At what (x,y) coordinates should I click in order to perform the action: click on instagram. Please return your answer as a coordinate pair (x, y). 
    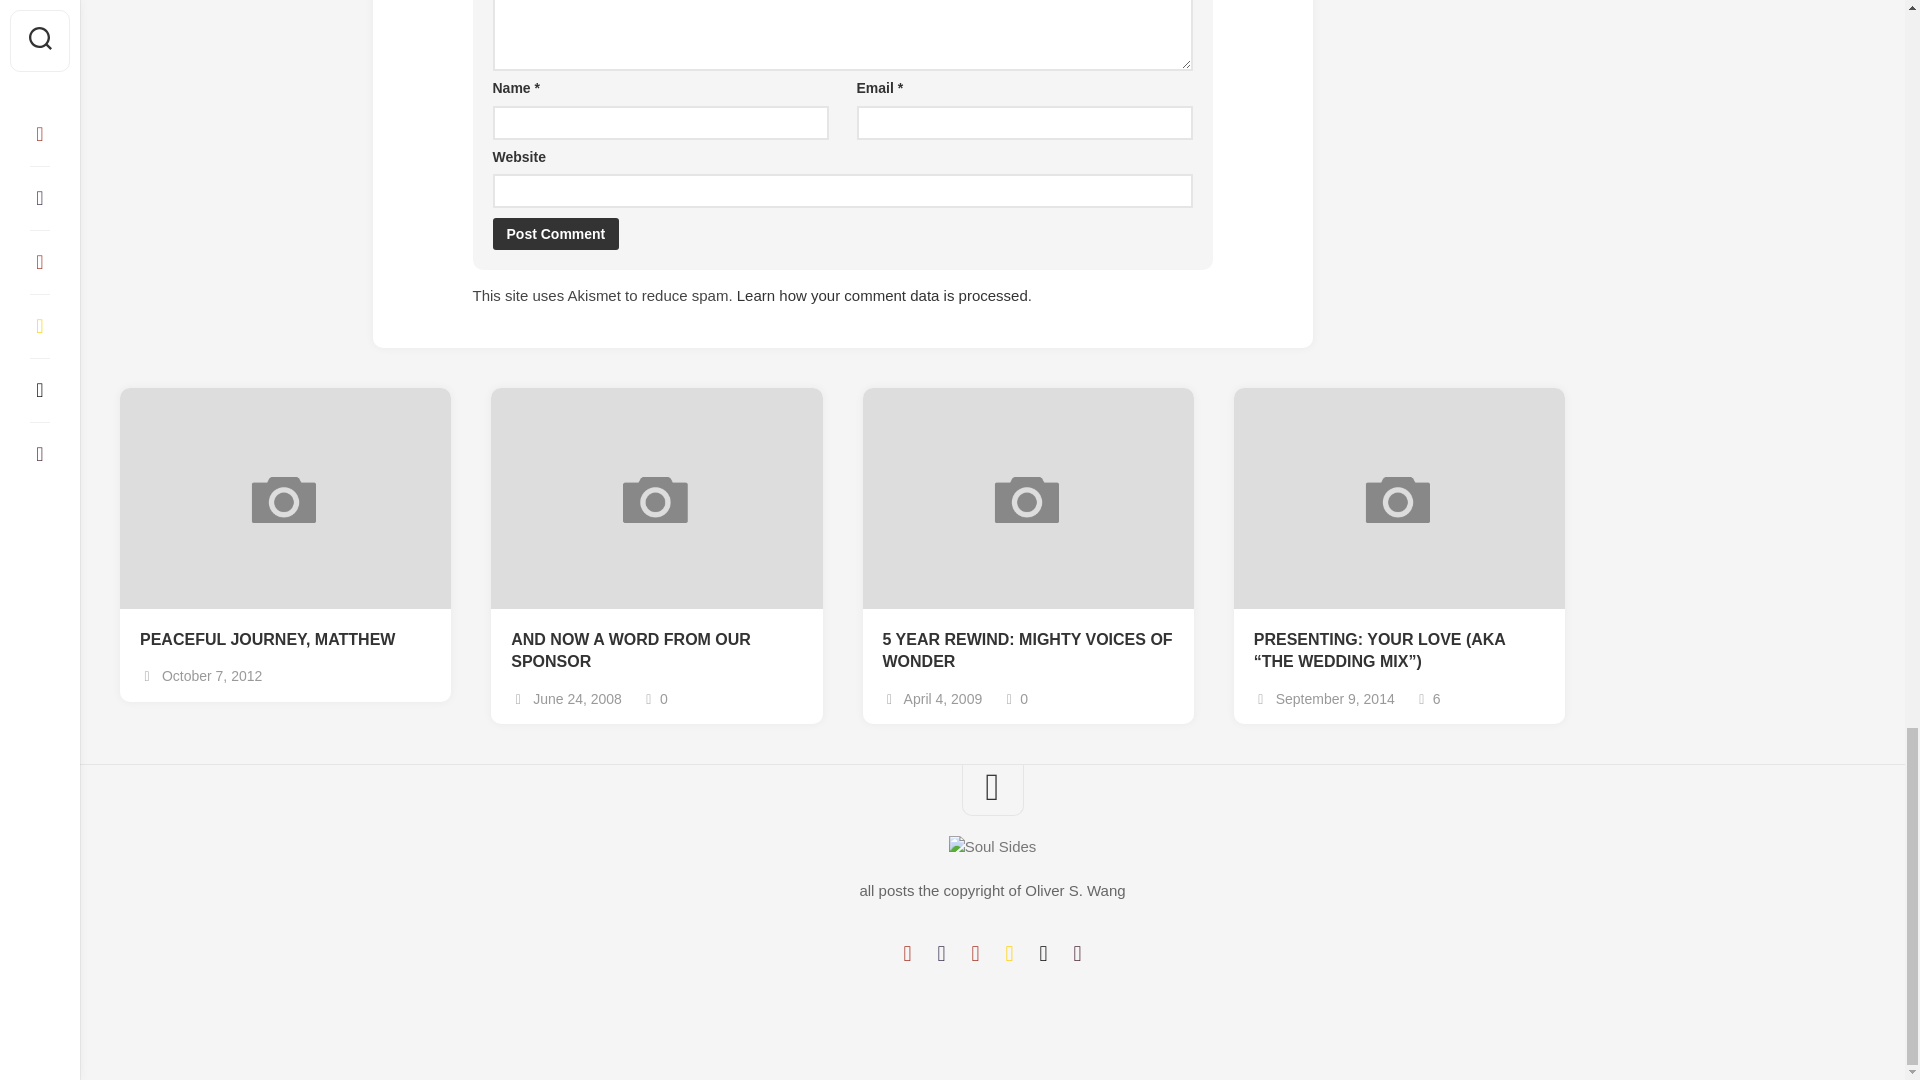
    Looking at the image, I should click on (974, 954).